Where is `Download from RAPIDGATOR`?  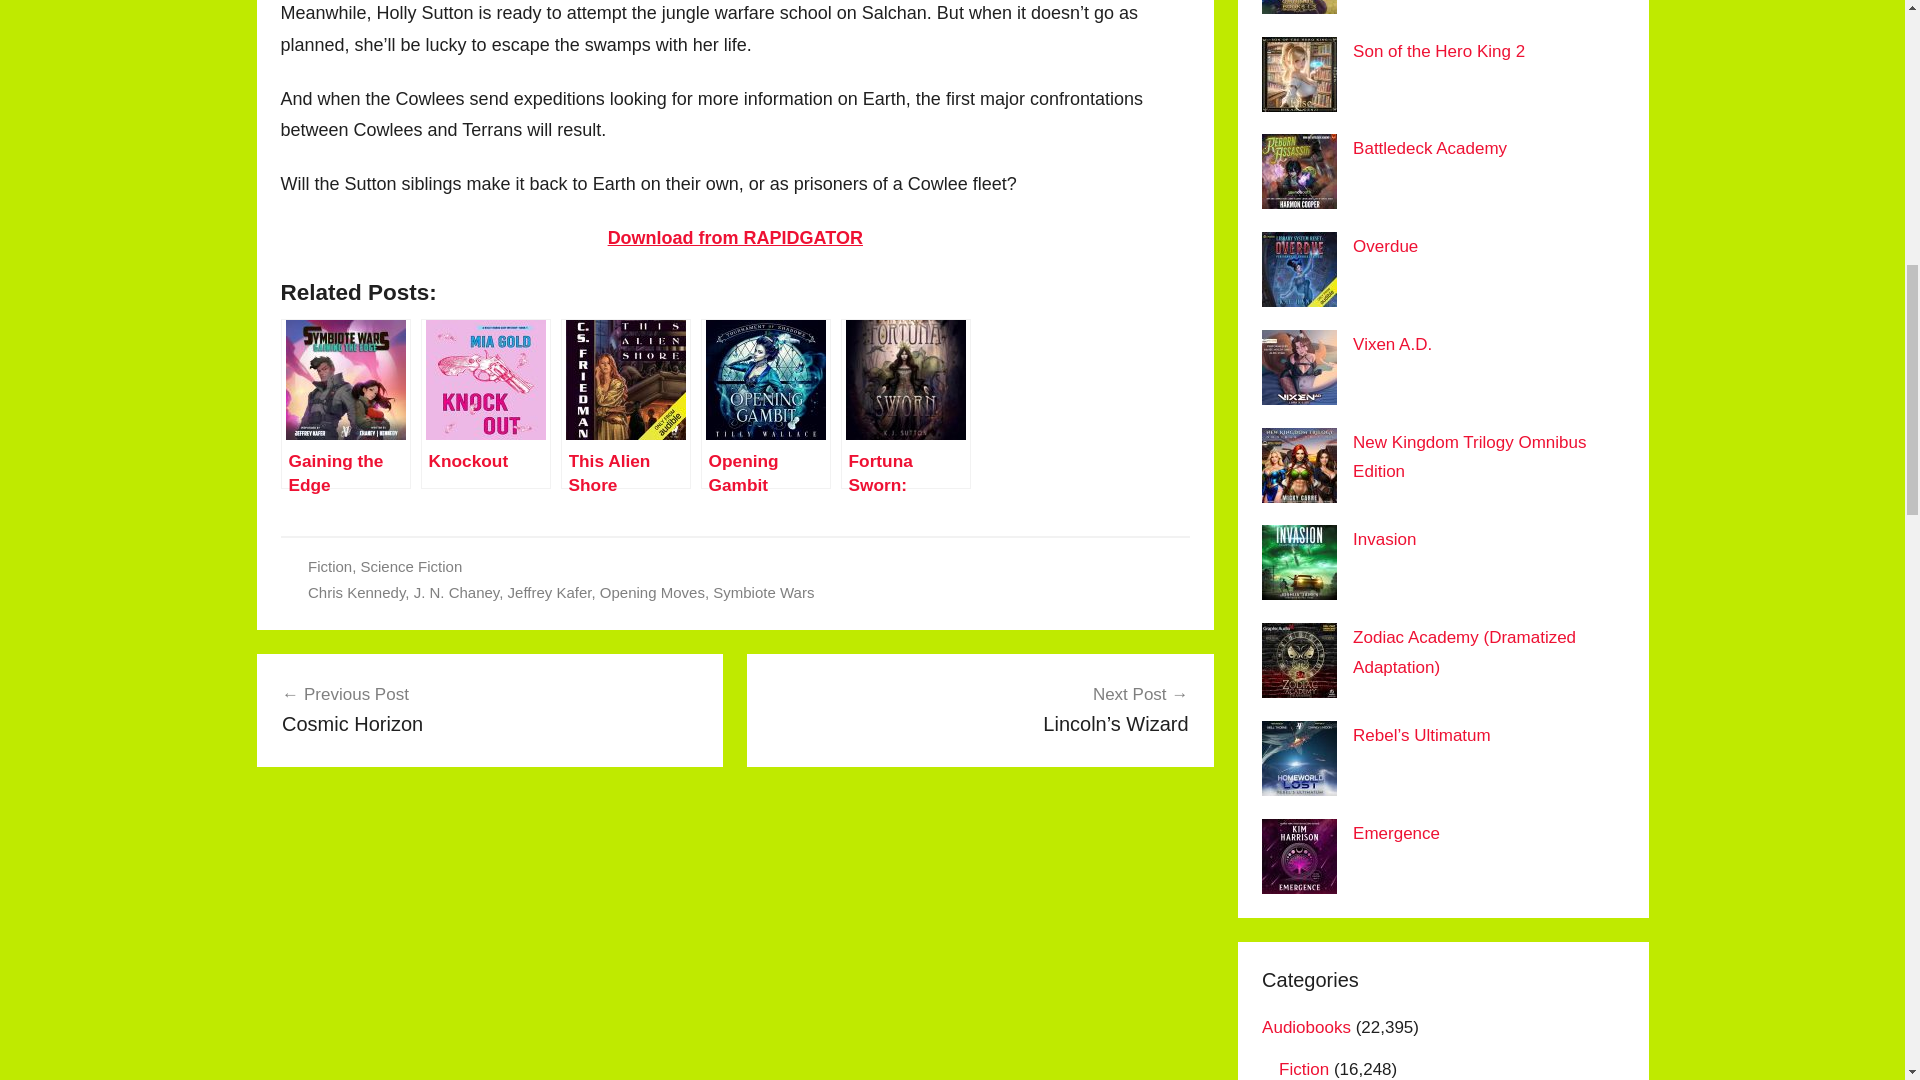
Download from RAPIDGATOR is located at coordinates (735, 238).